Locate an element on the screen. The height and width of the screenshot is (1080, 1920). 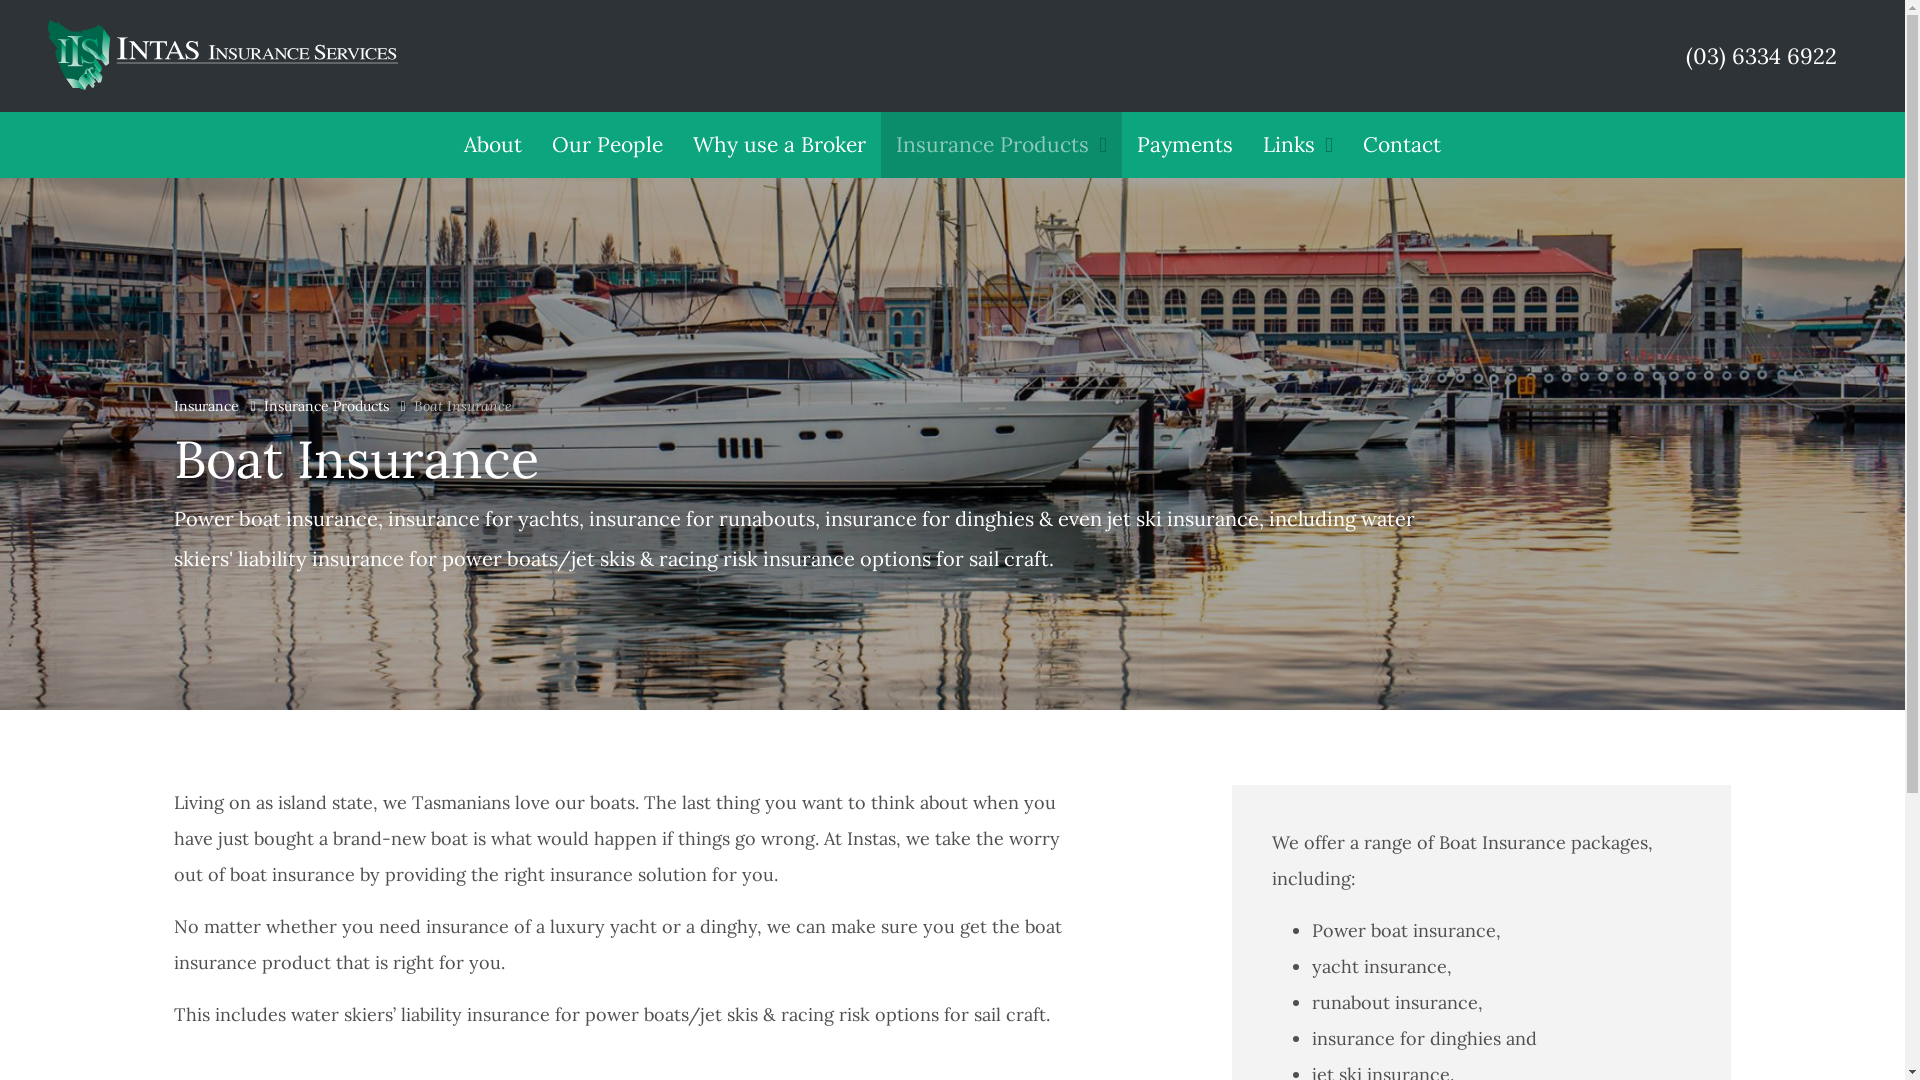
 (03) 6334 6922 is located at coordinates (1758, 56).